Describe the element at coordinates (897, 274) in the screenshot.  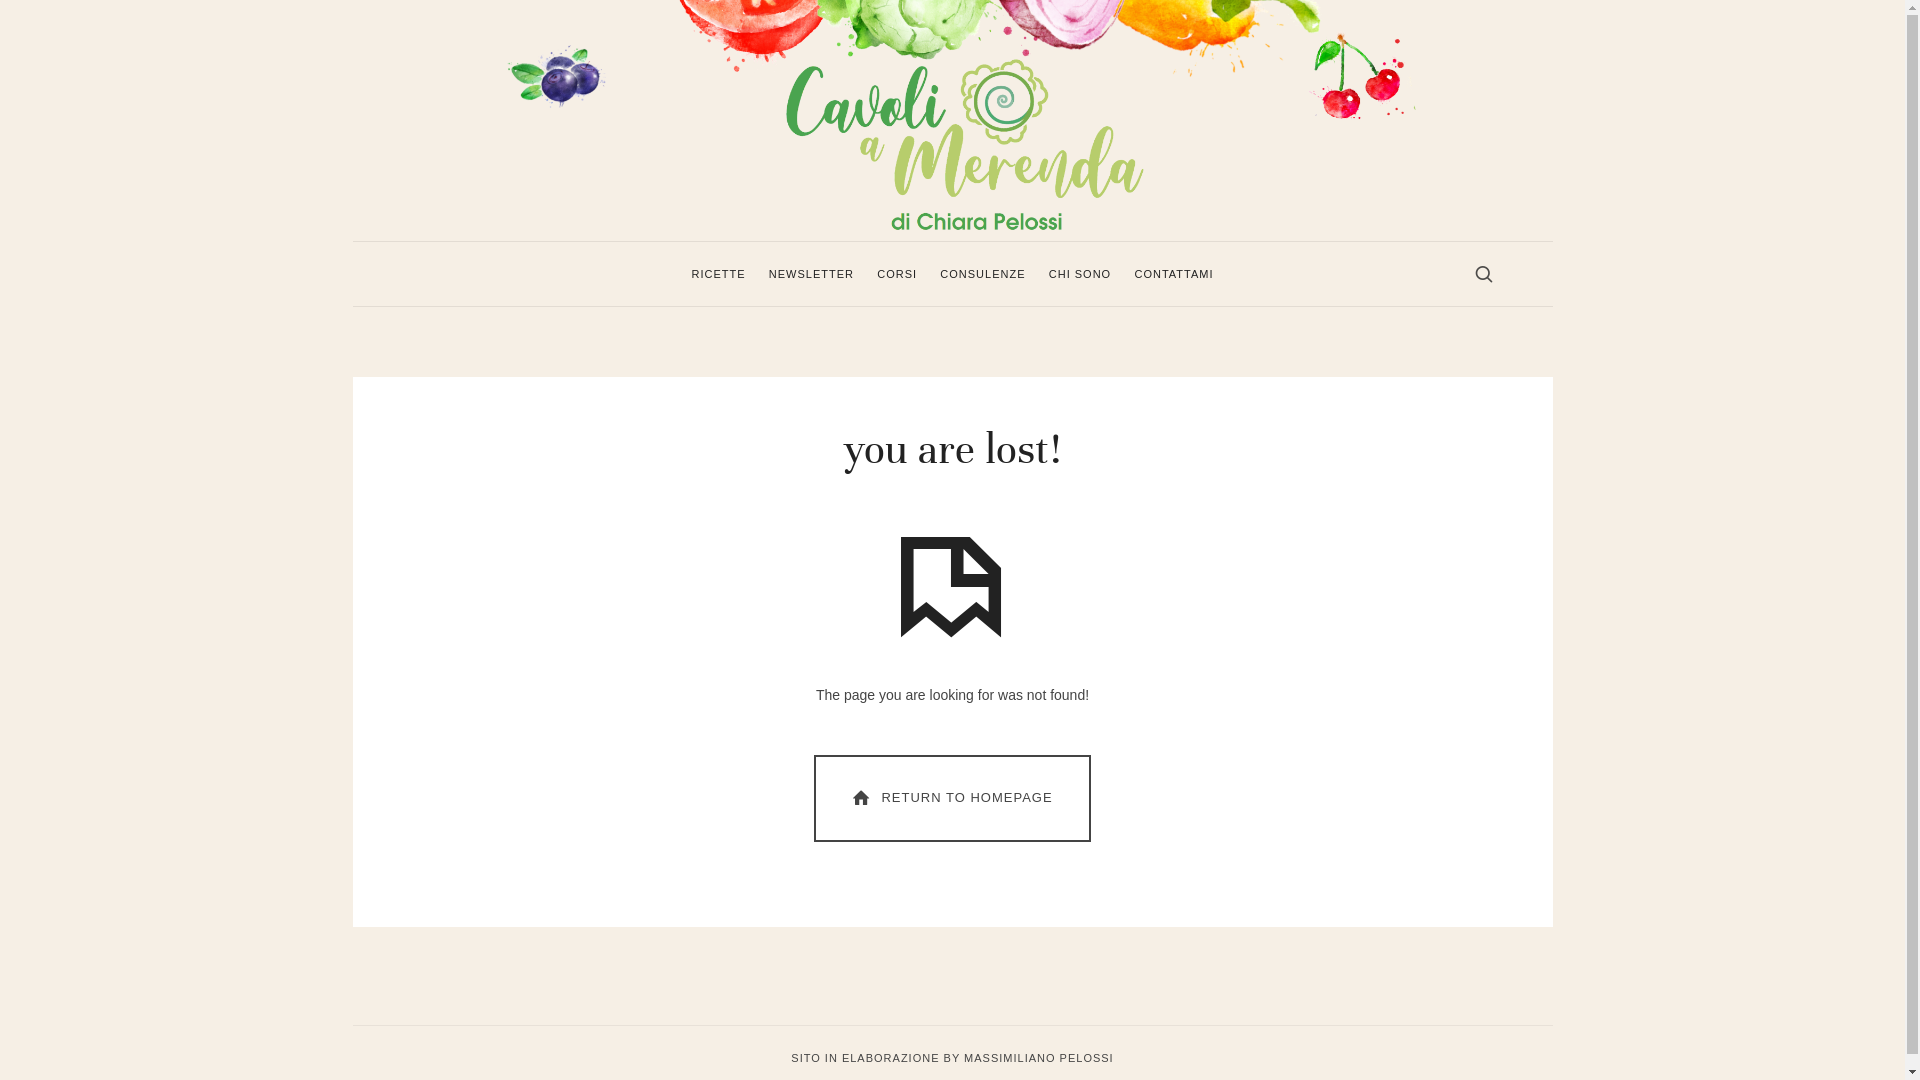
I see `CORSI` at that location.